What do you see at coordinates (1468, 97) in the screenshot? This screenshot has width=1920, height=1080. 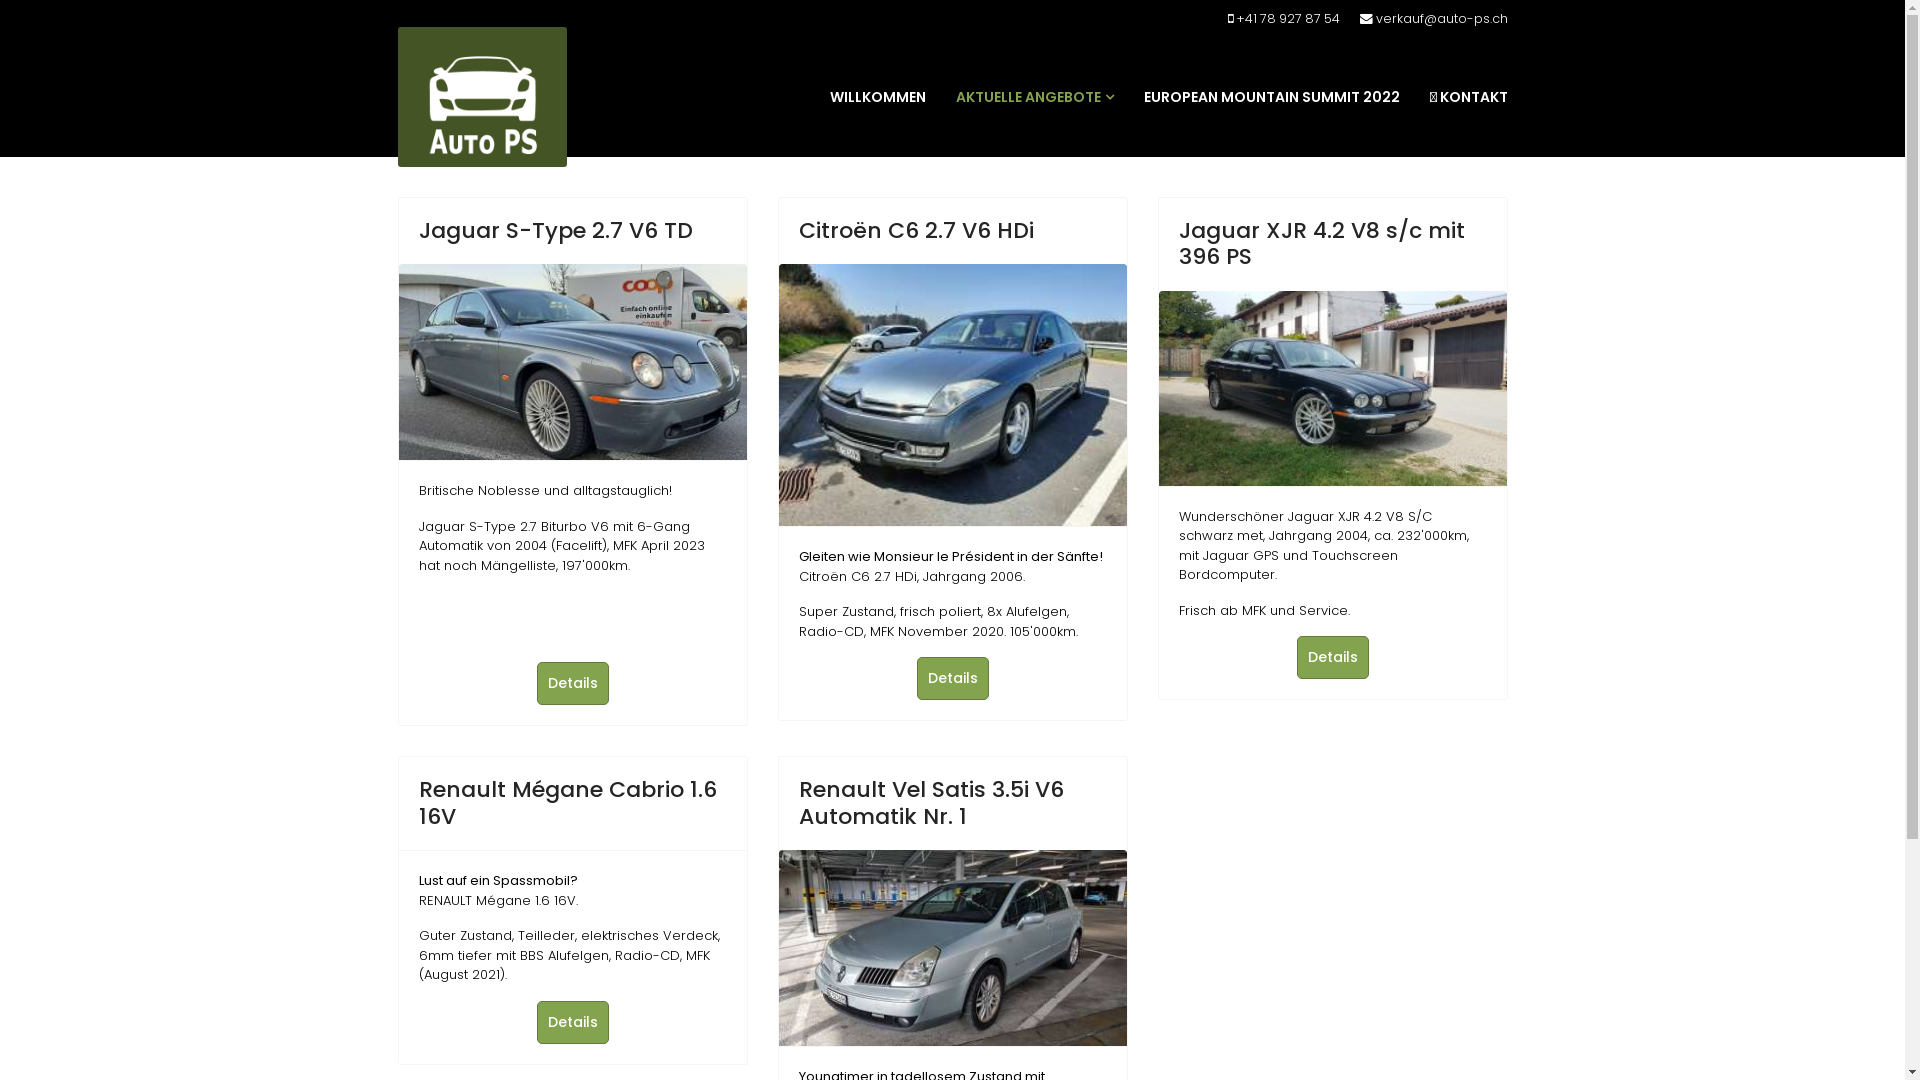 I see `KONTAKT` at bounding box center [1468, 97].